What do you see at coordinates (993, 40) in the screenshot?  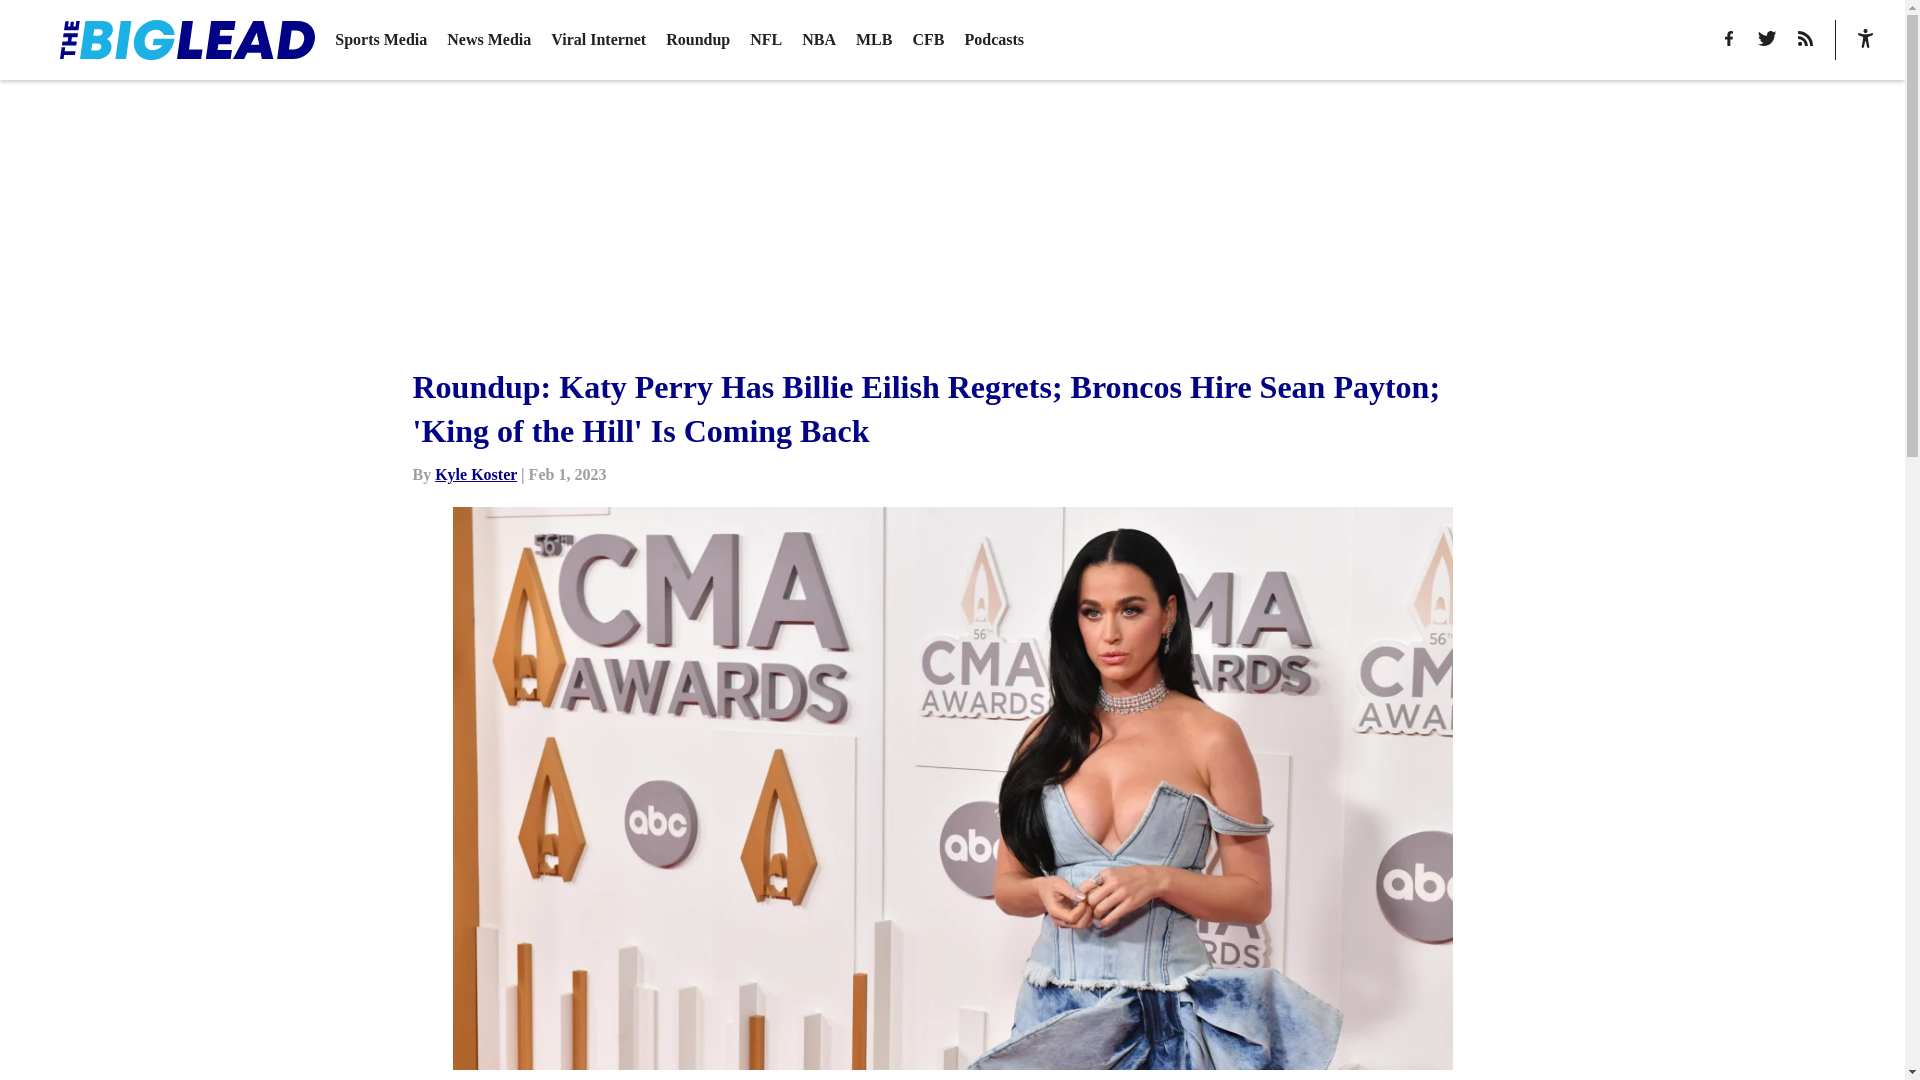 I see `Podcasts` at bounding box center [993, 40].